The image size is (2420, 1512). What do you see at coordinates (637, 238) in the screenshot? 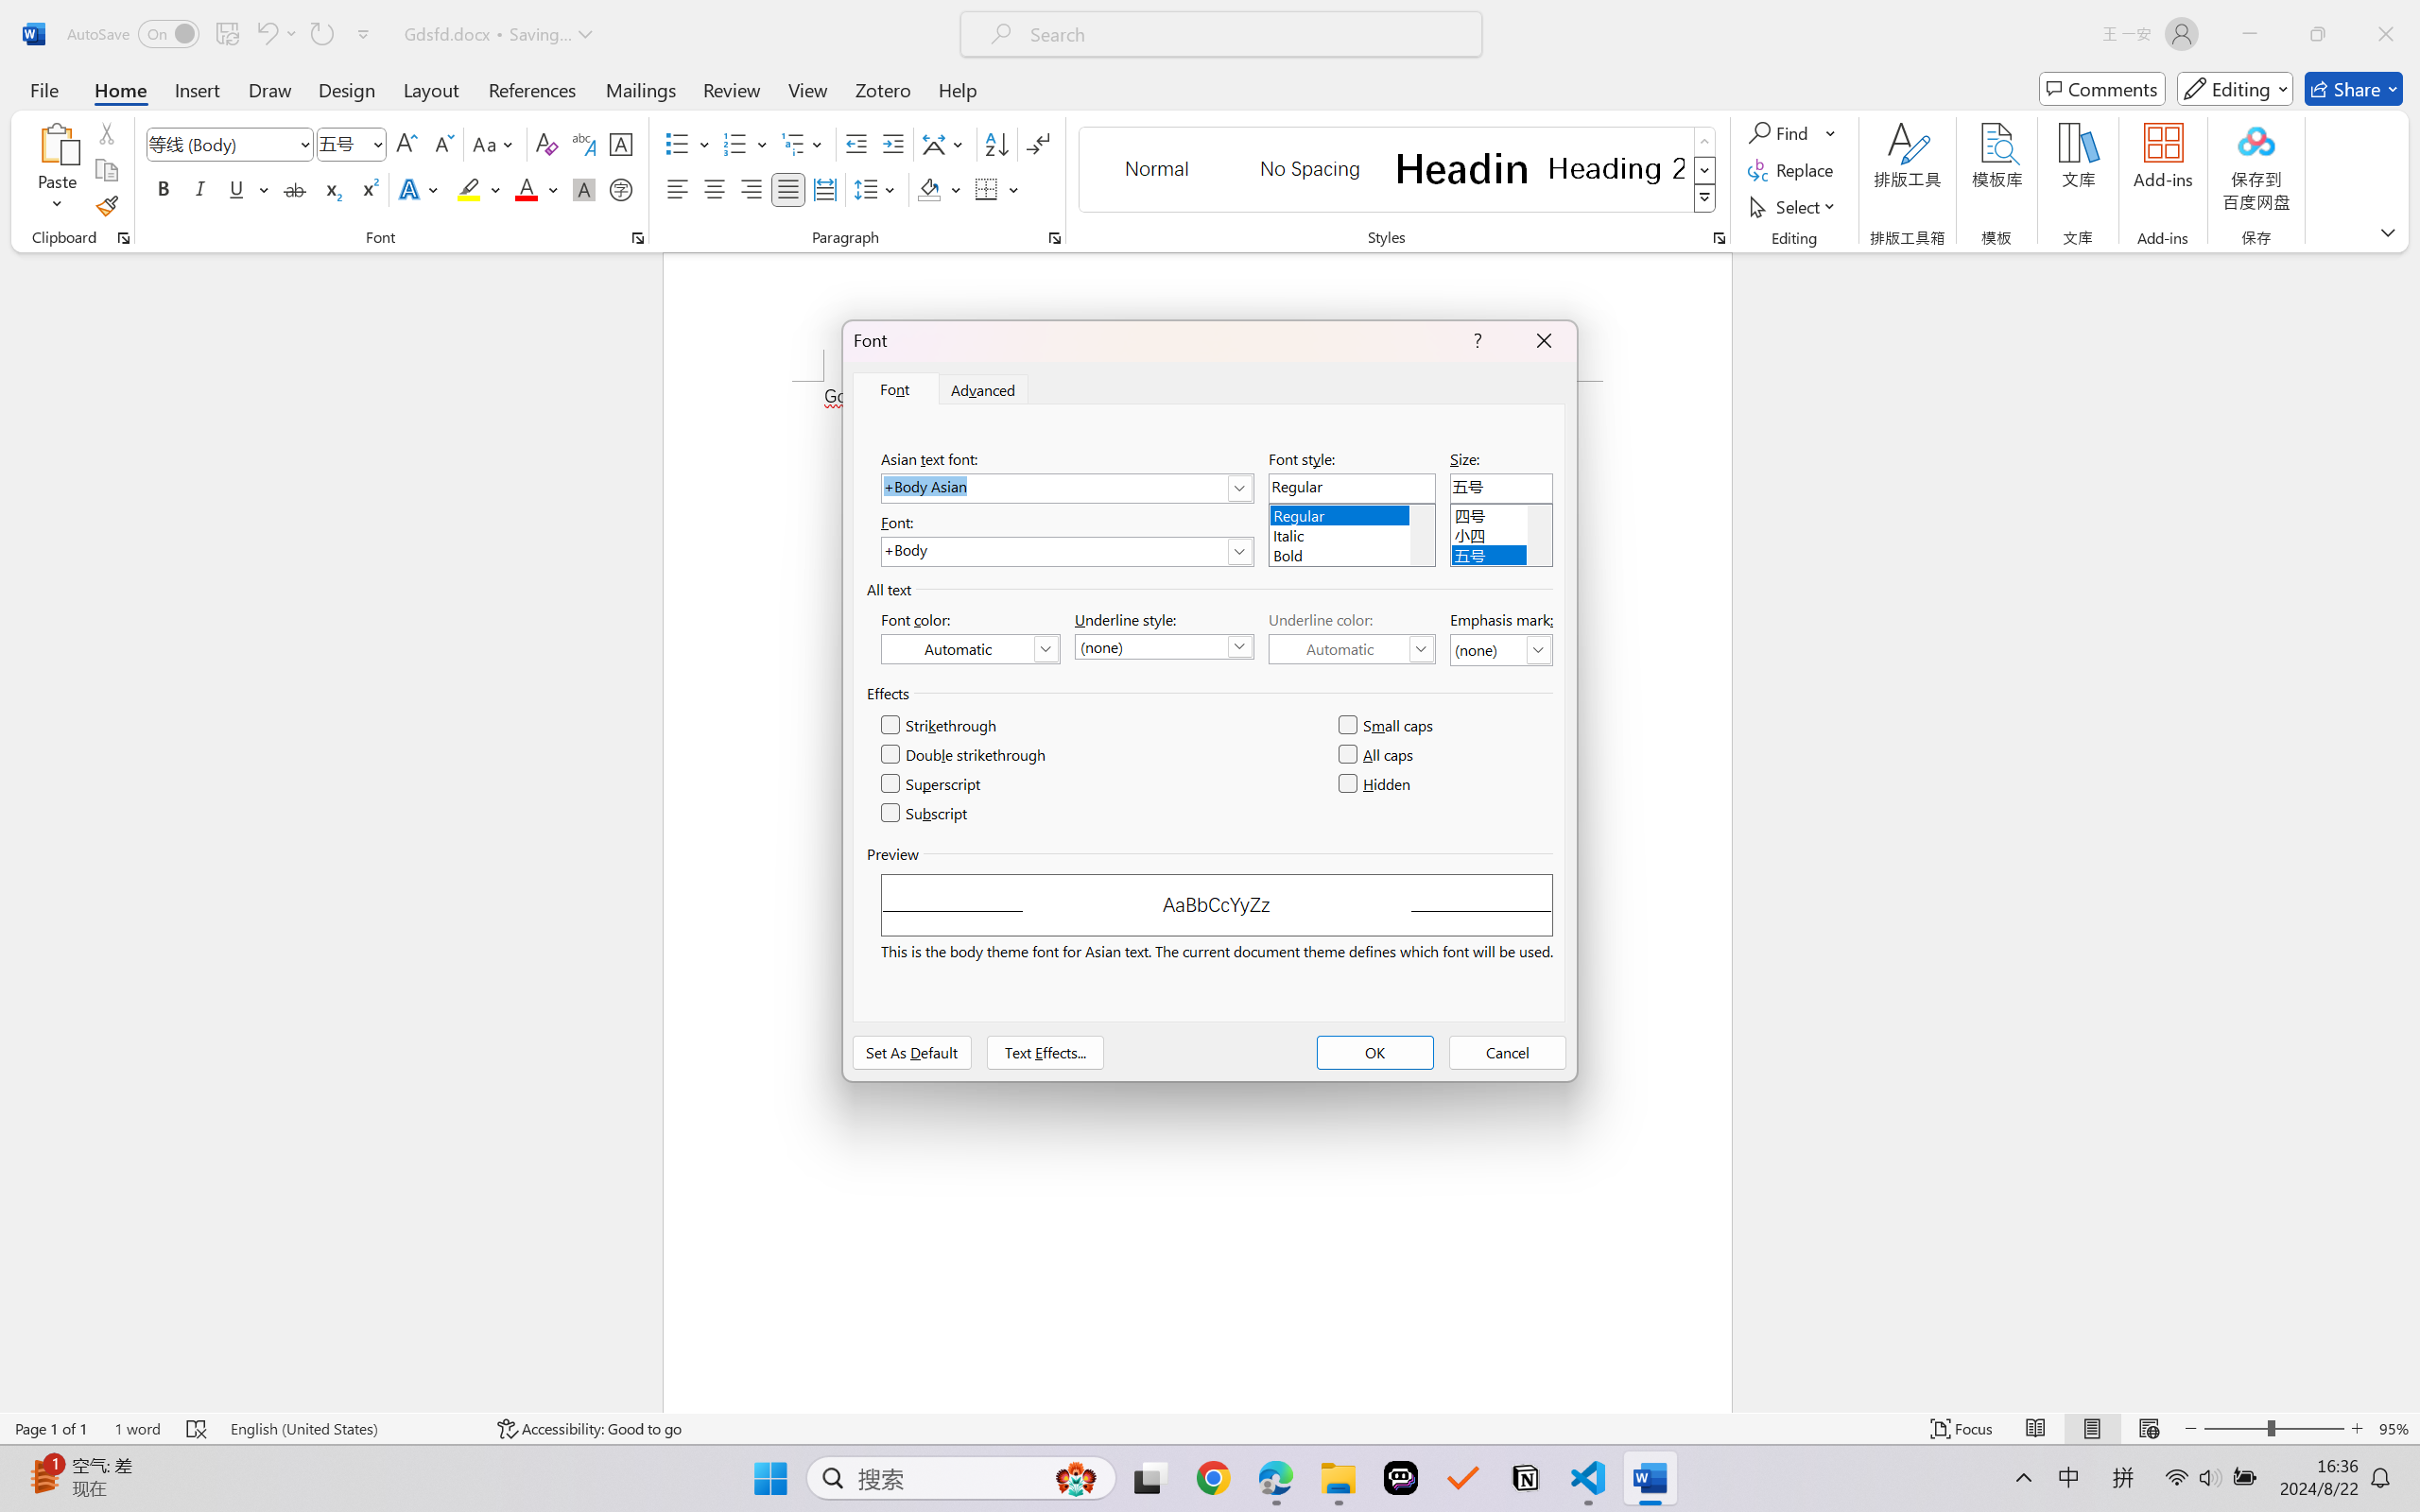
I see `Font...` at bounding box center [637, 238].